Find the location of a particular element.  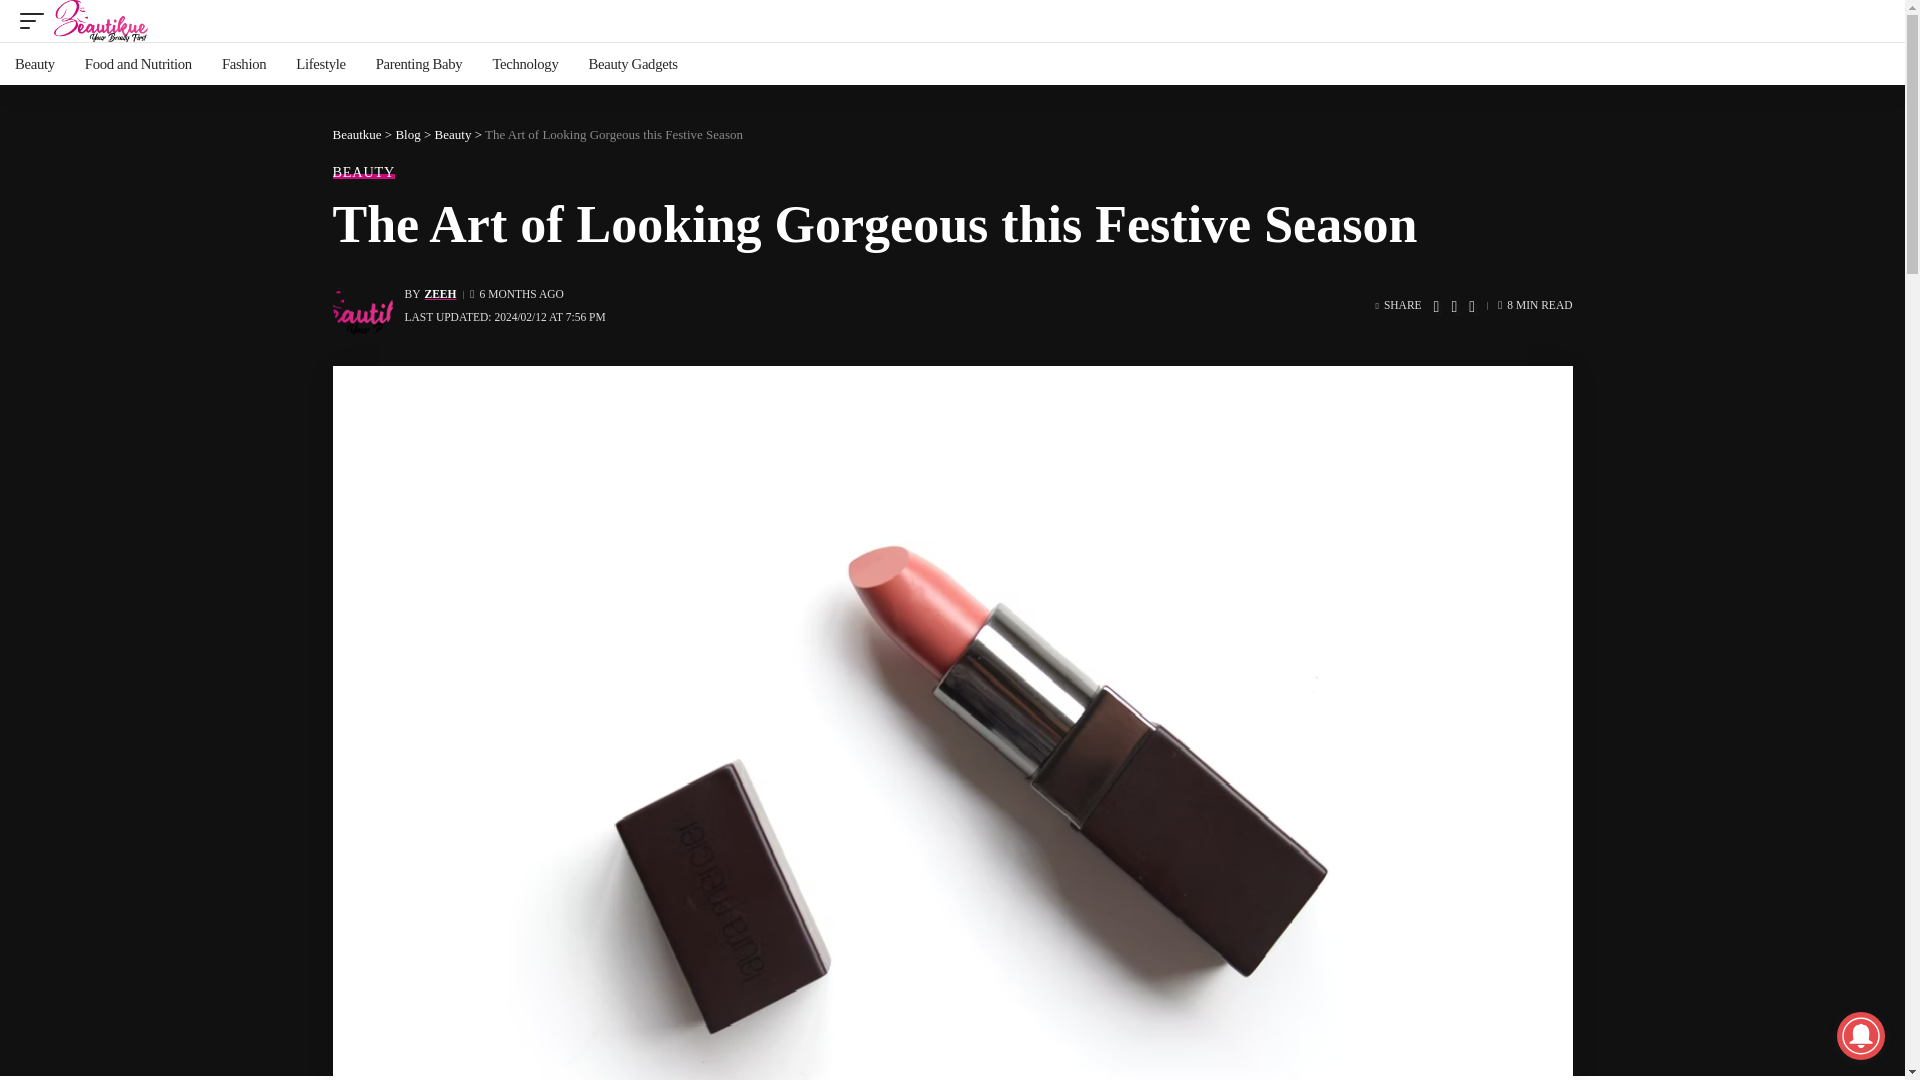

Beautkue is located at coordinates (356, 134).